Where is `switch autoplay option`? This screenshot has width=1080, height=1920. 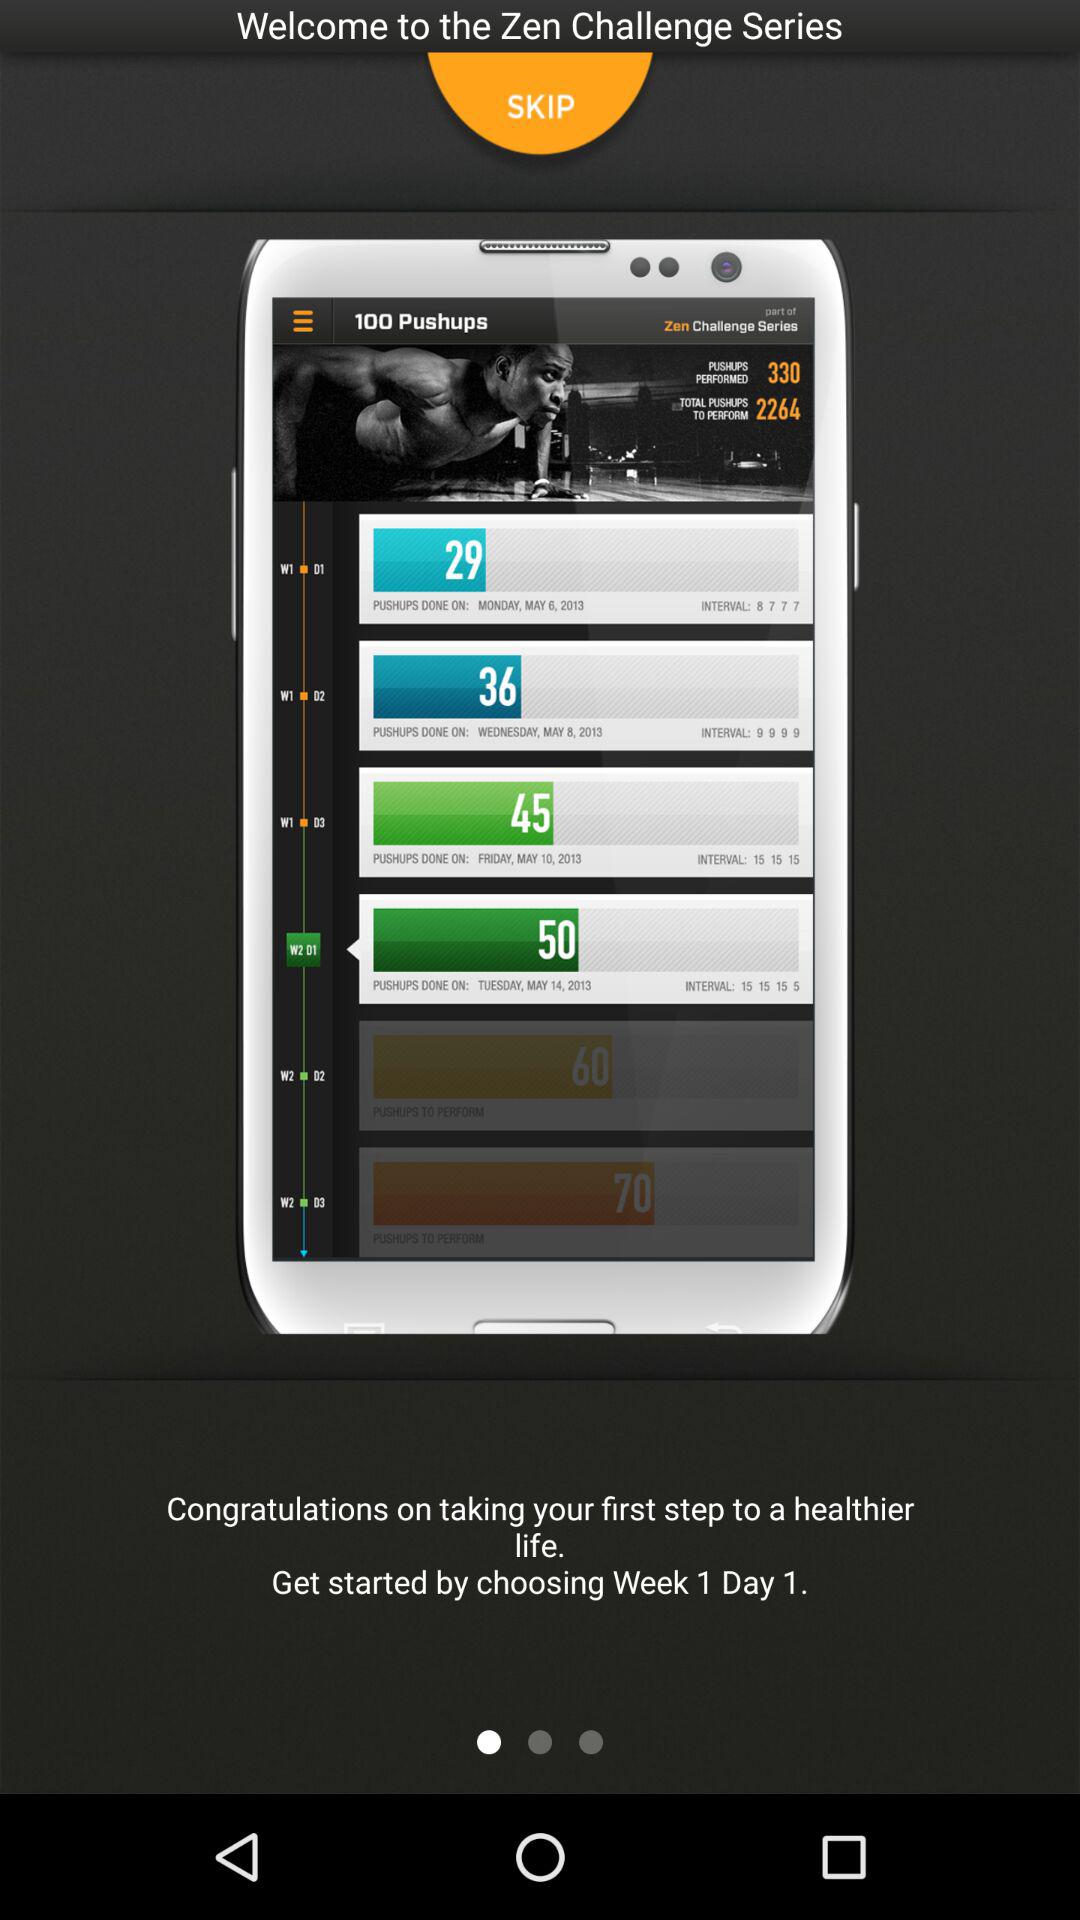 switch autoplay option is located at coordinates (489, 1742).